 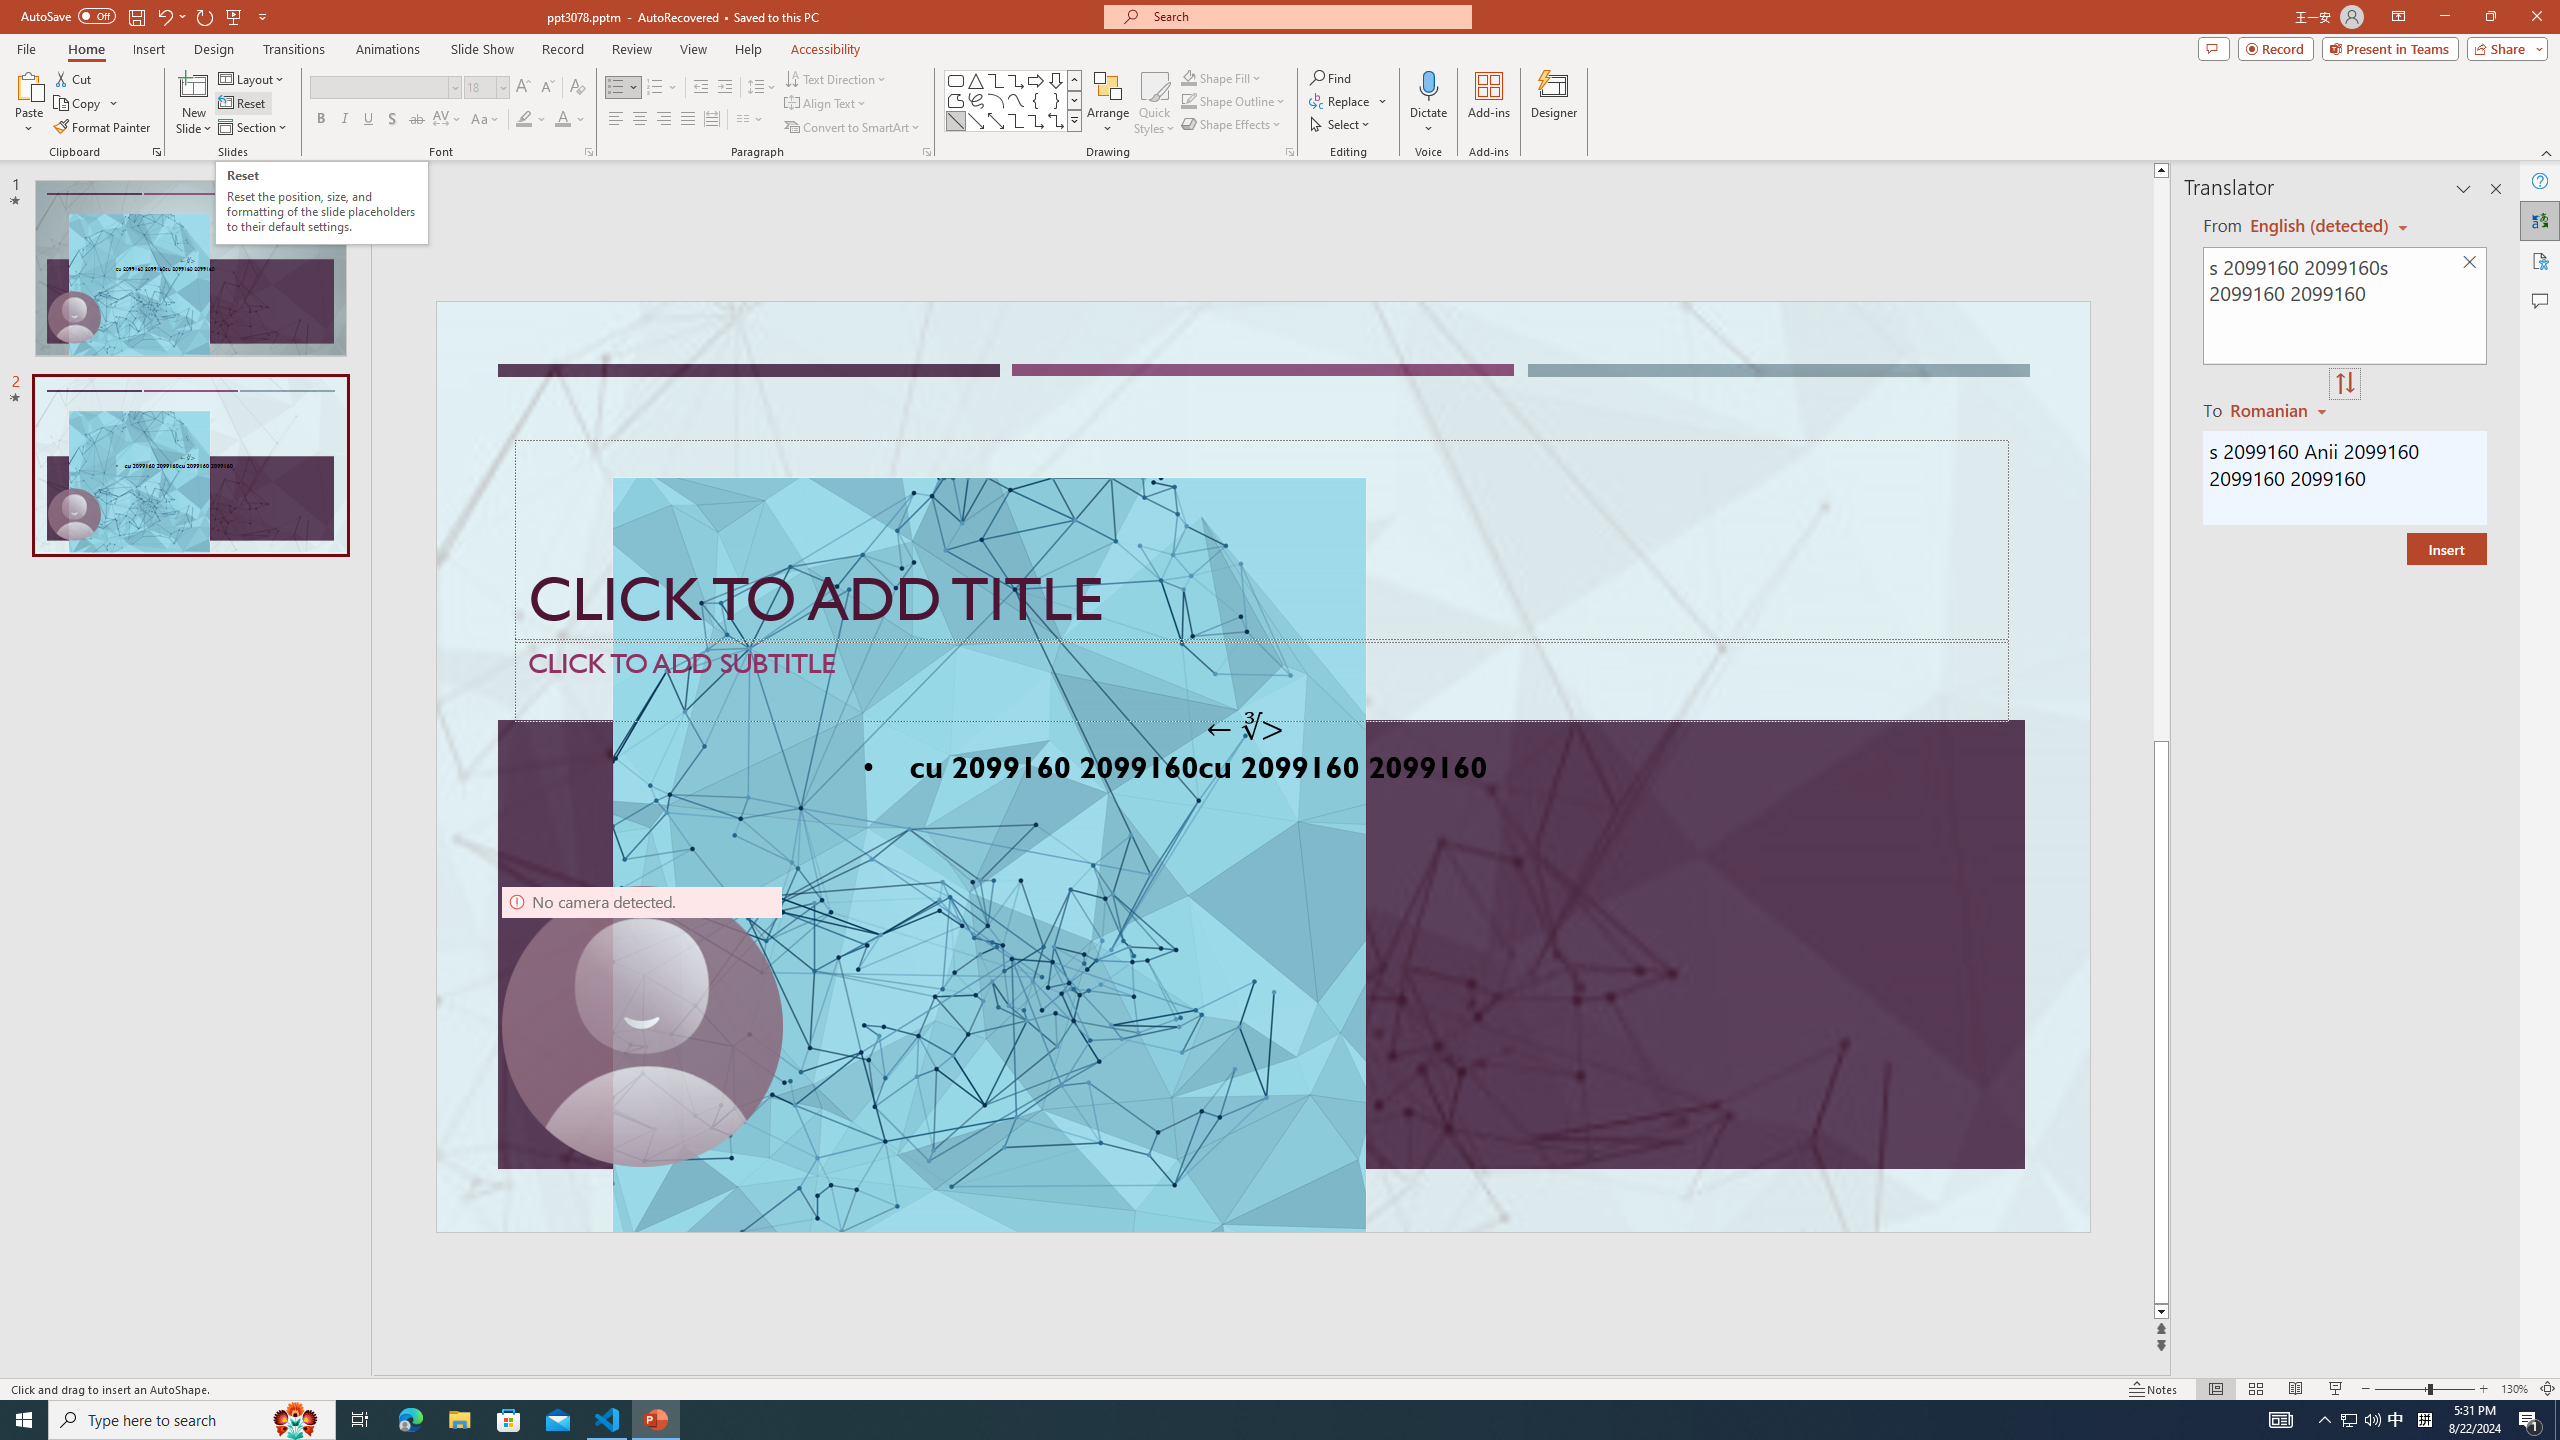 I want to click on Quick Styles, so click(x=1154, y=103).